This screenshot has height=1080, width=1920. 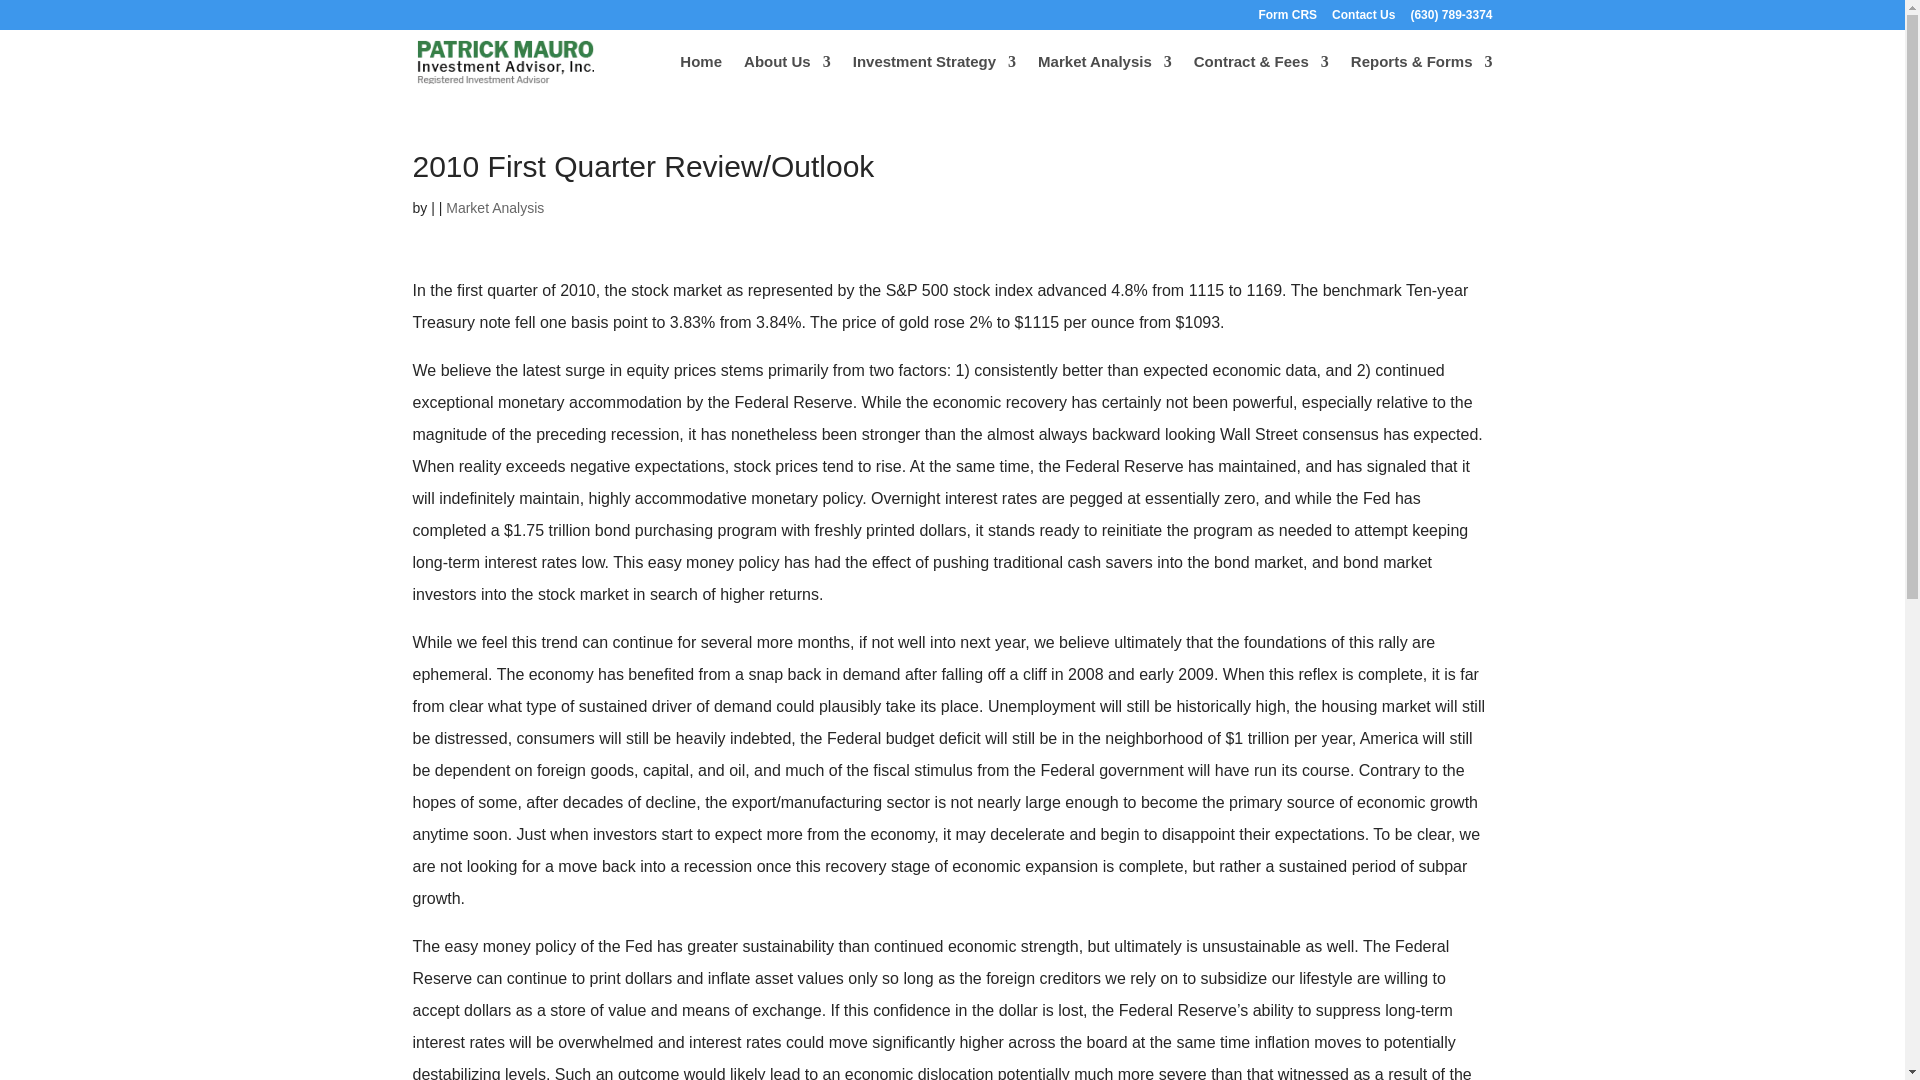 What do you see at coordinates (1364, 19) in the screenshot?
I see `Contact Us` at bounding box center [1364, 19].